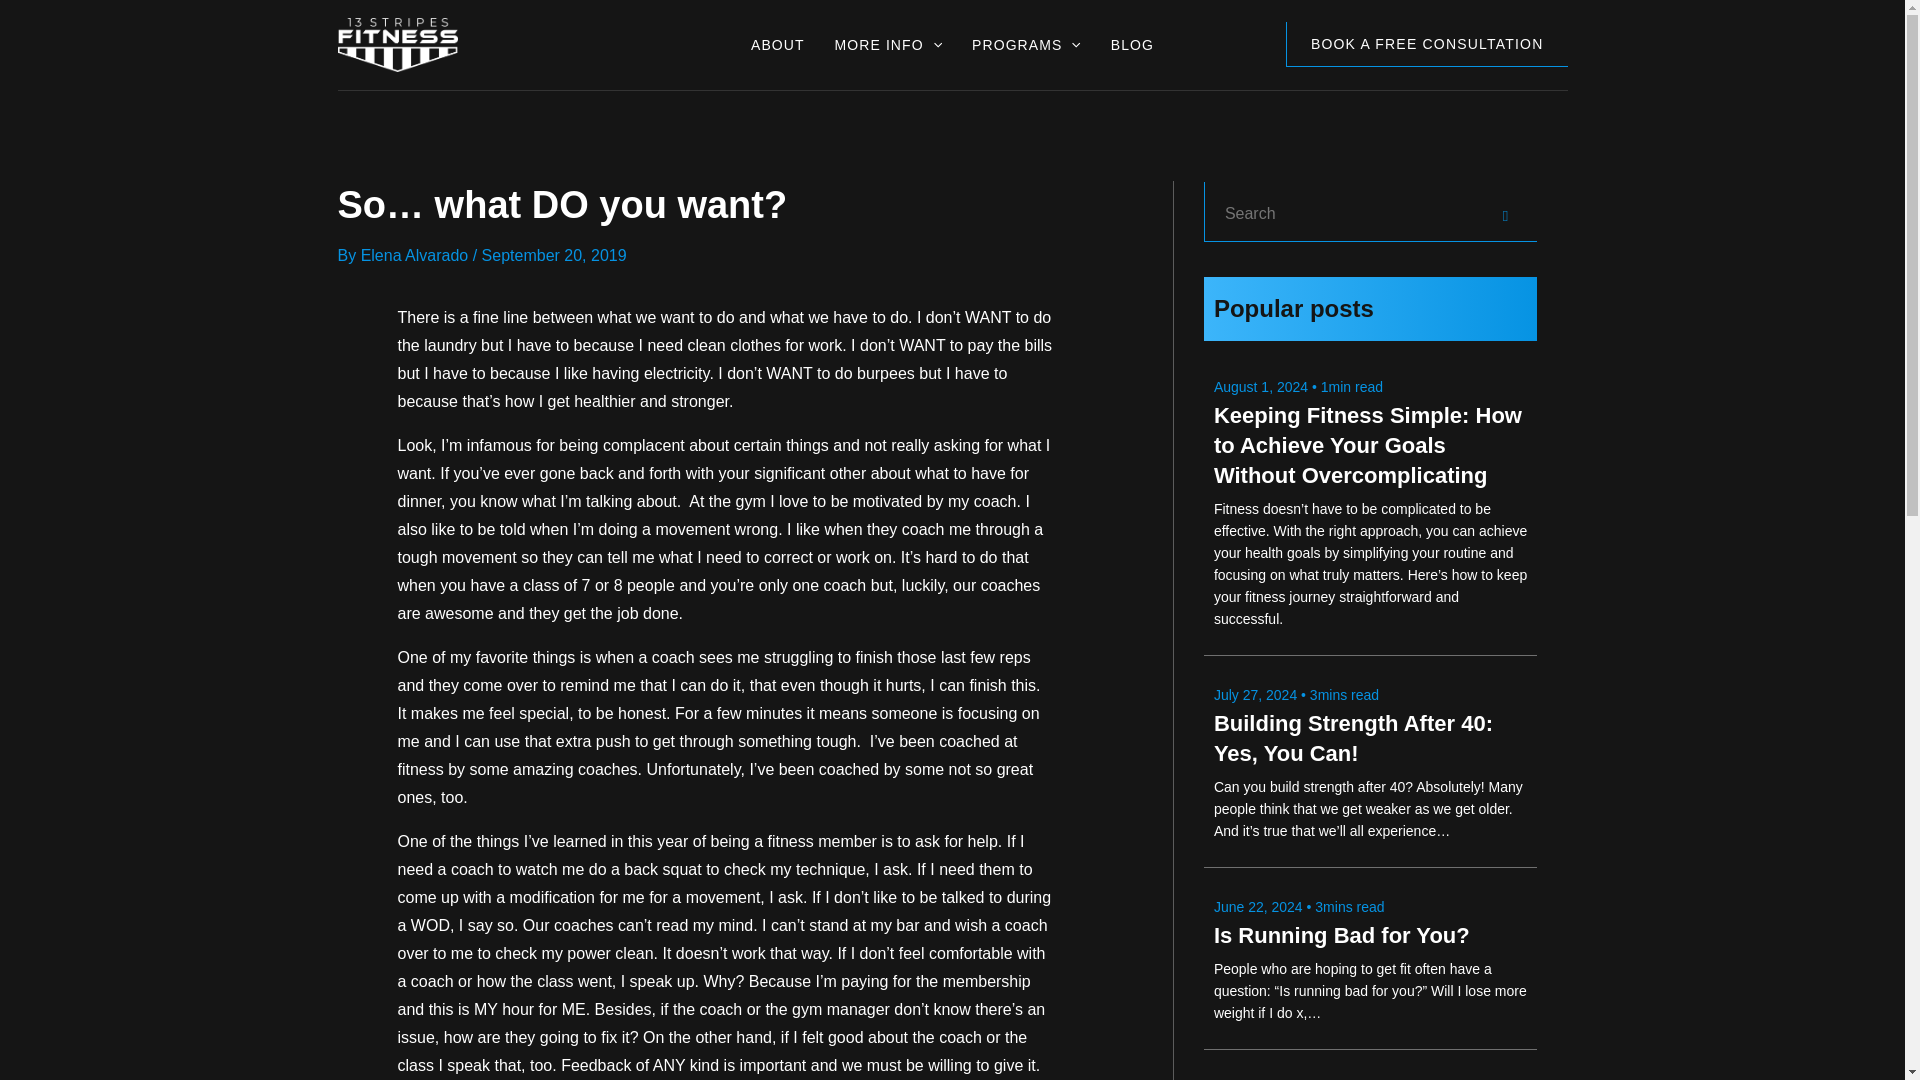 This screenshot has width=1920, height=1080. I want to click on View all posts by Elena Alvarado, so click(416, 255).